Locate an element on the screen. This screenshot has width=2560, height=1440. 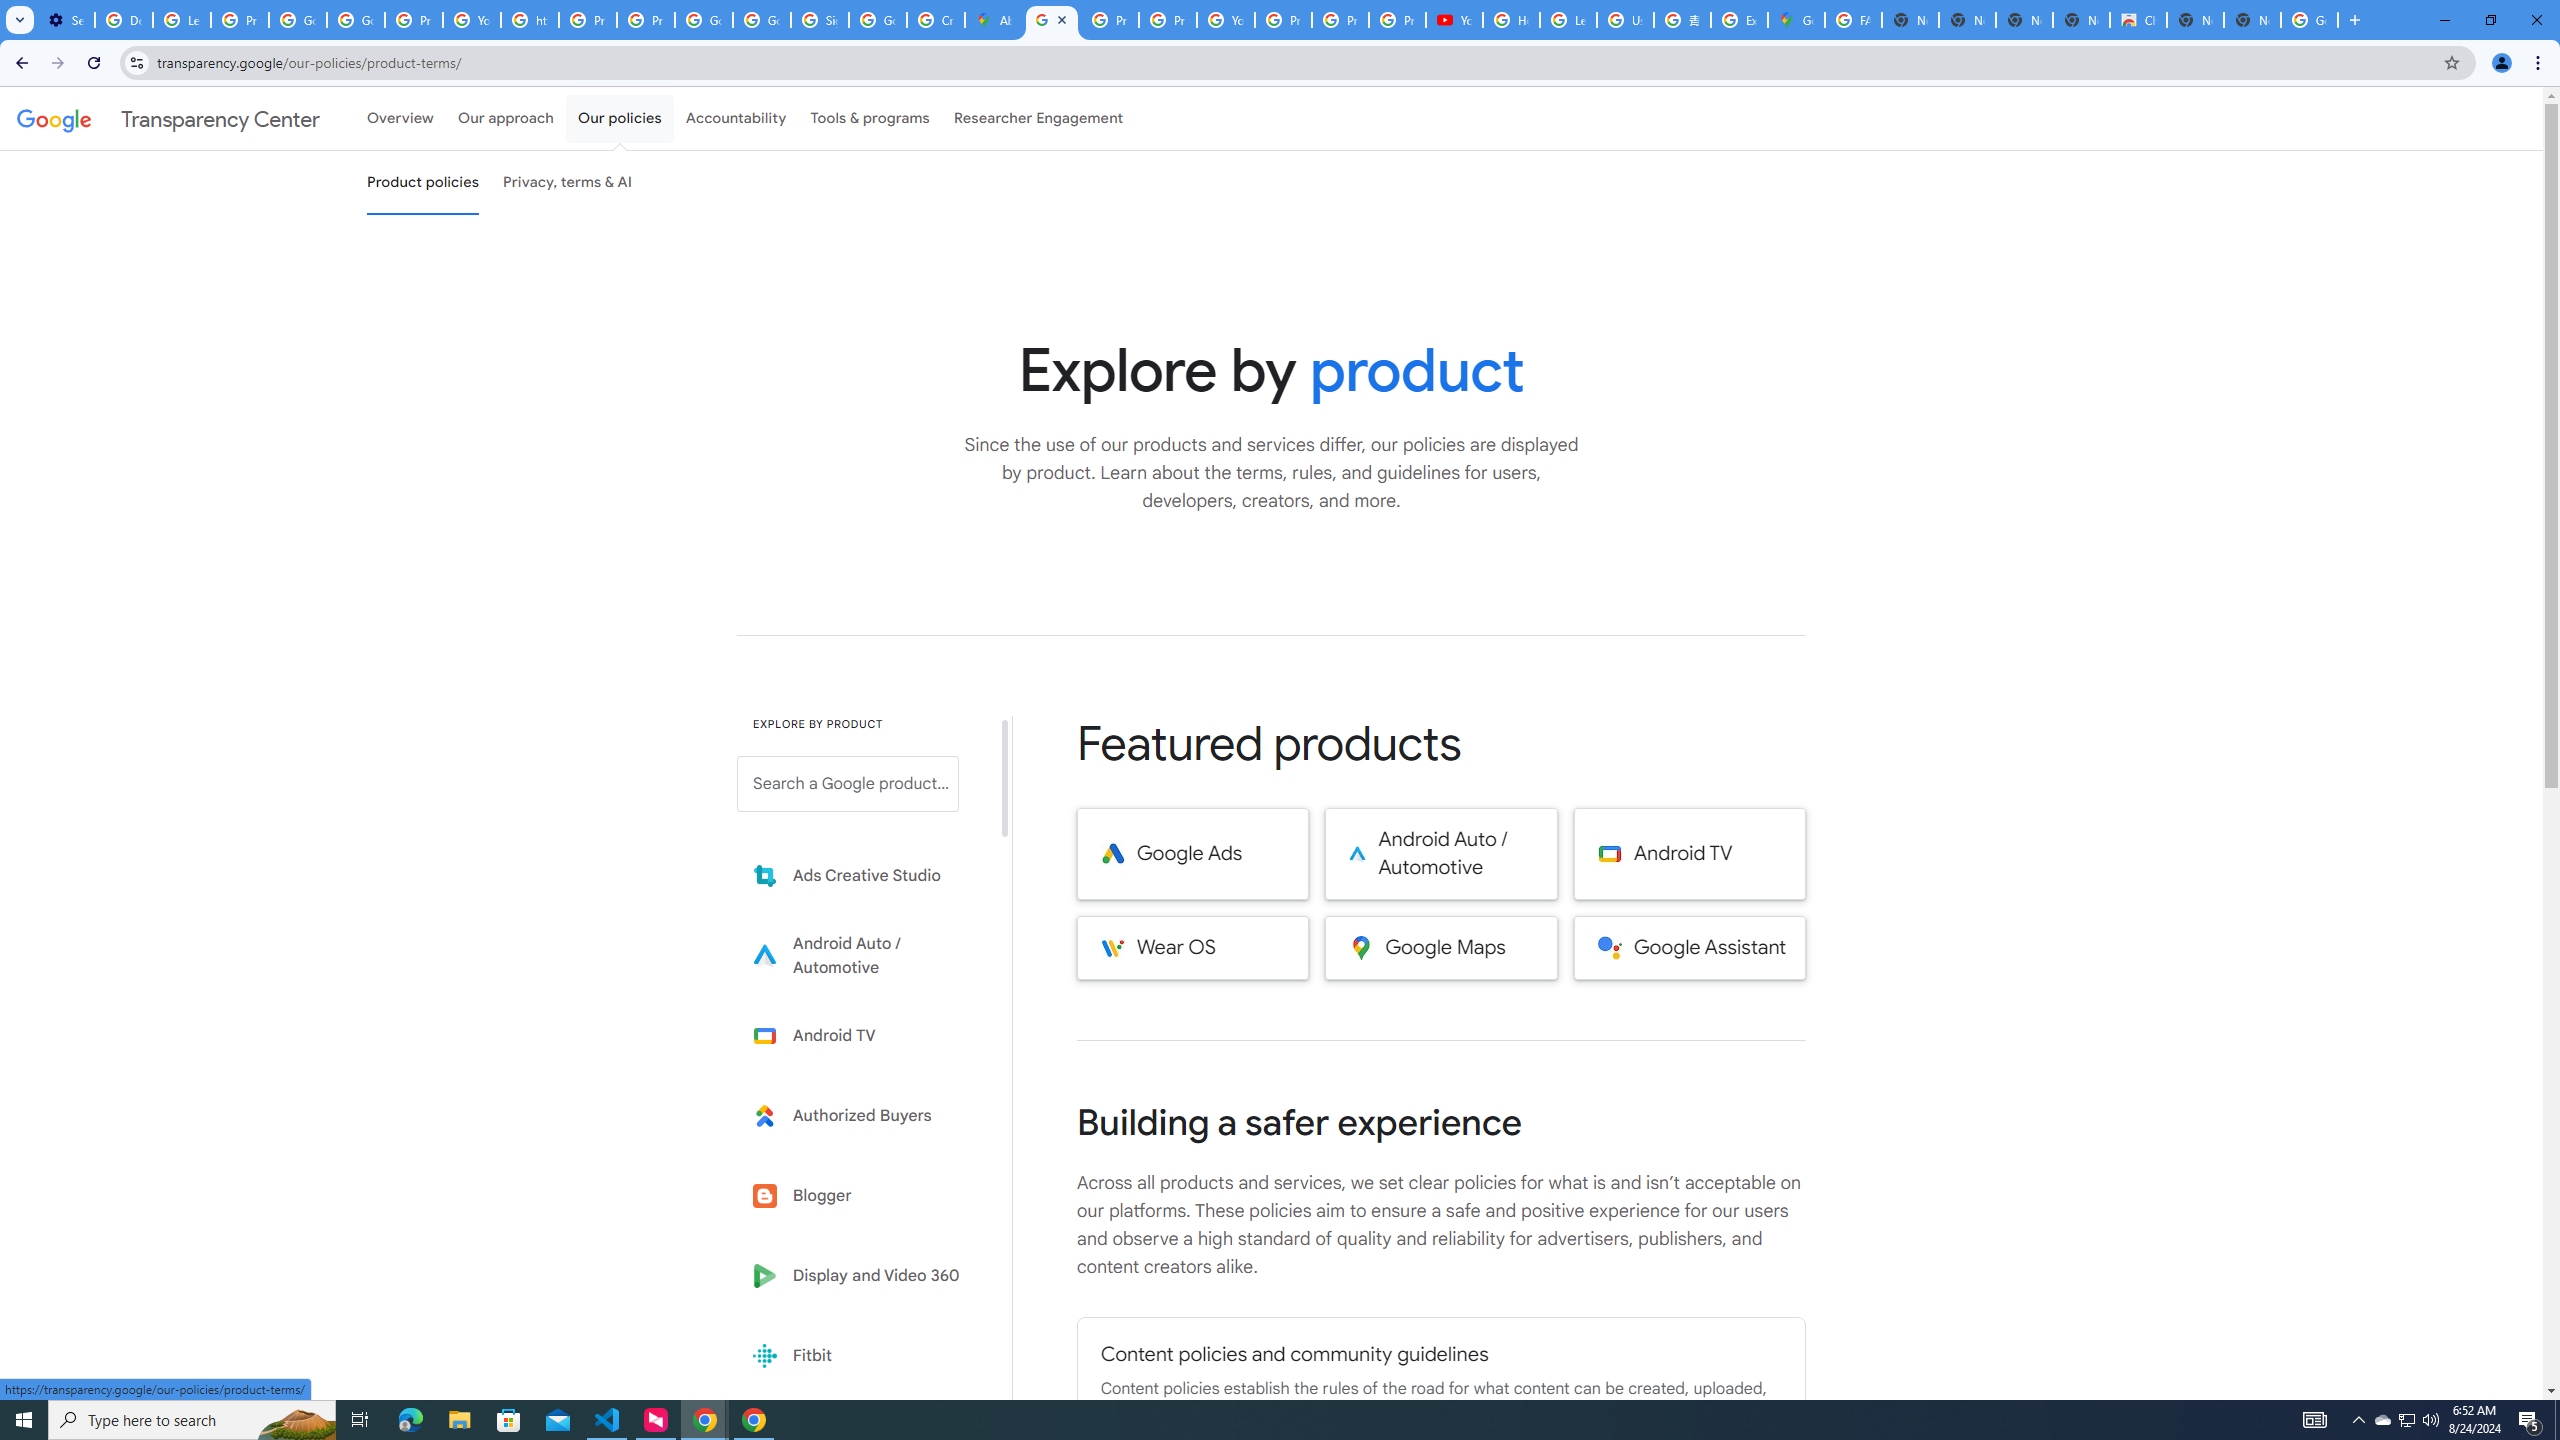
Settings - On startup is located at coordinates (66, 20).